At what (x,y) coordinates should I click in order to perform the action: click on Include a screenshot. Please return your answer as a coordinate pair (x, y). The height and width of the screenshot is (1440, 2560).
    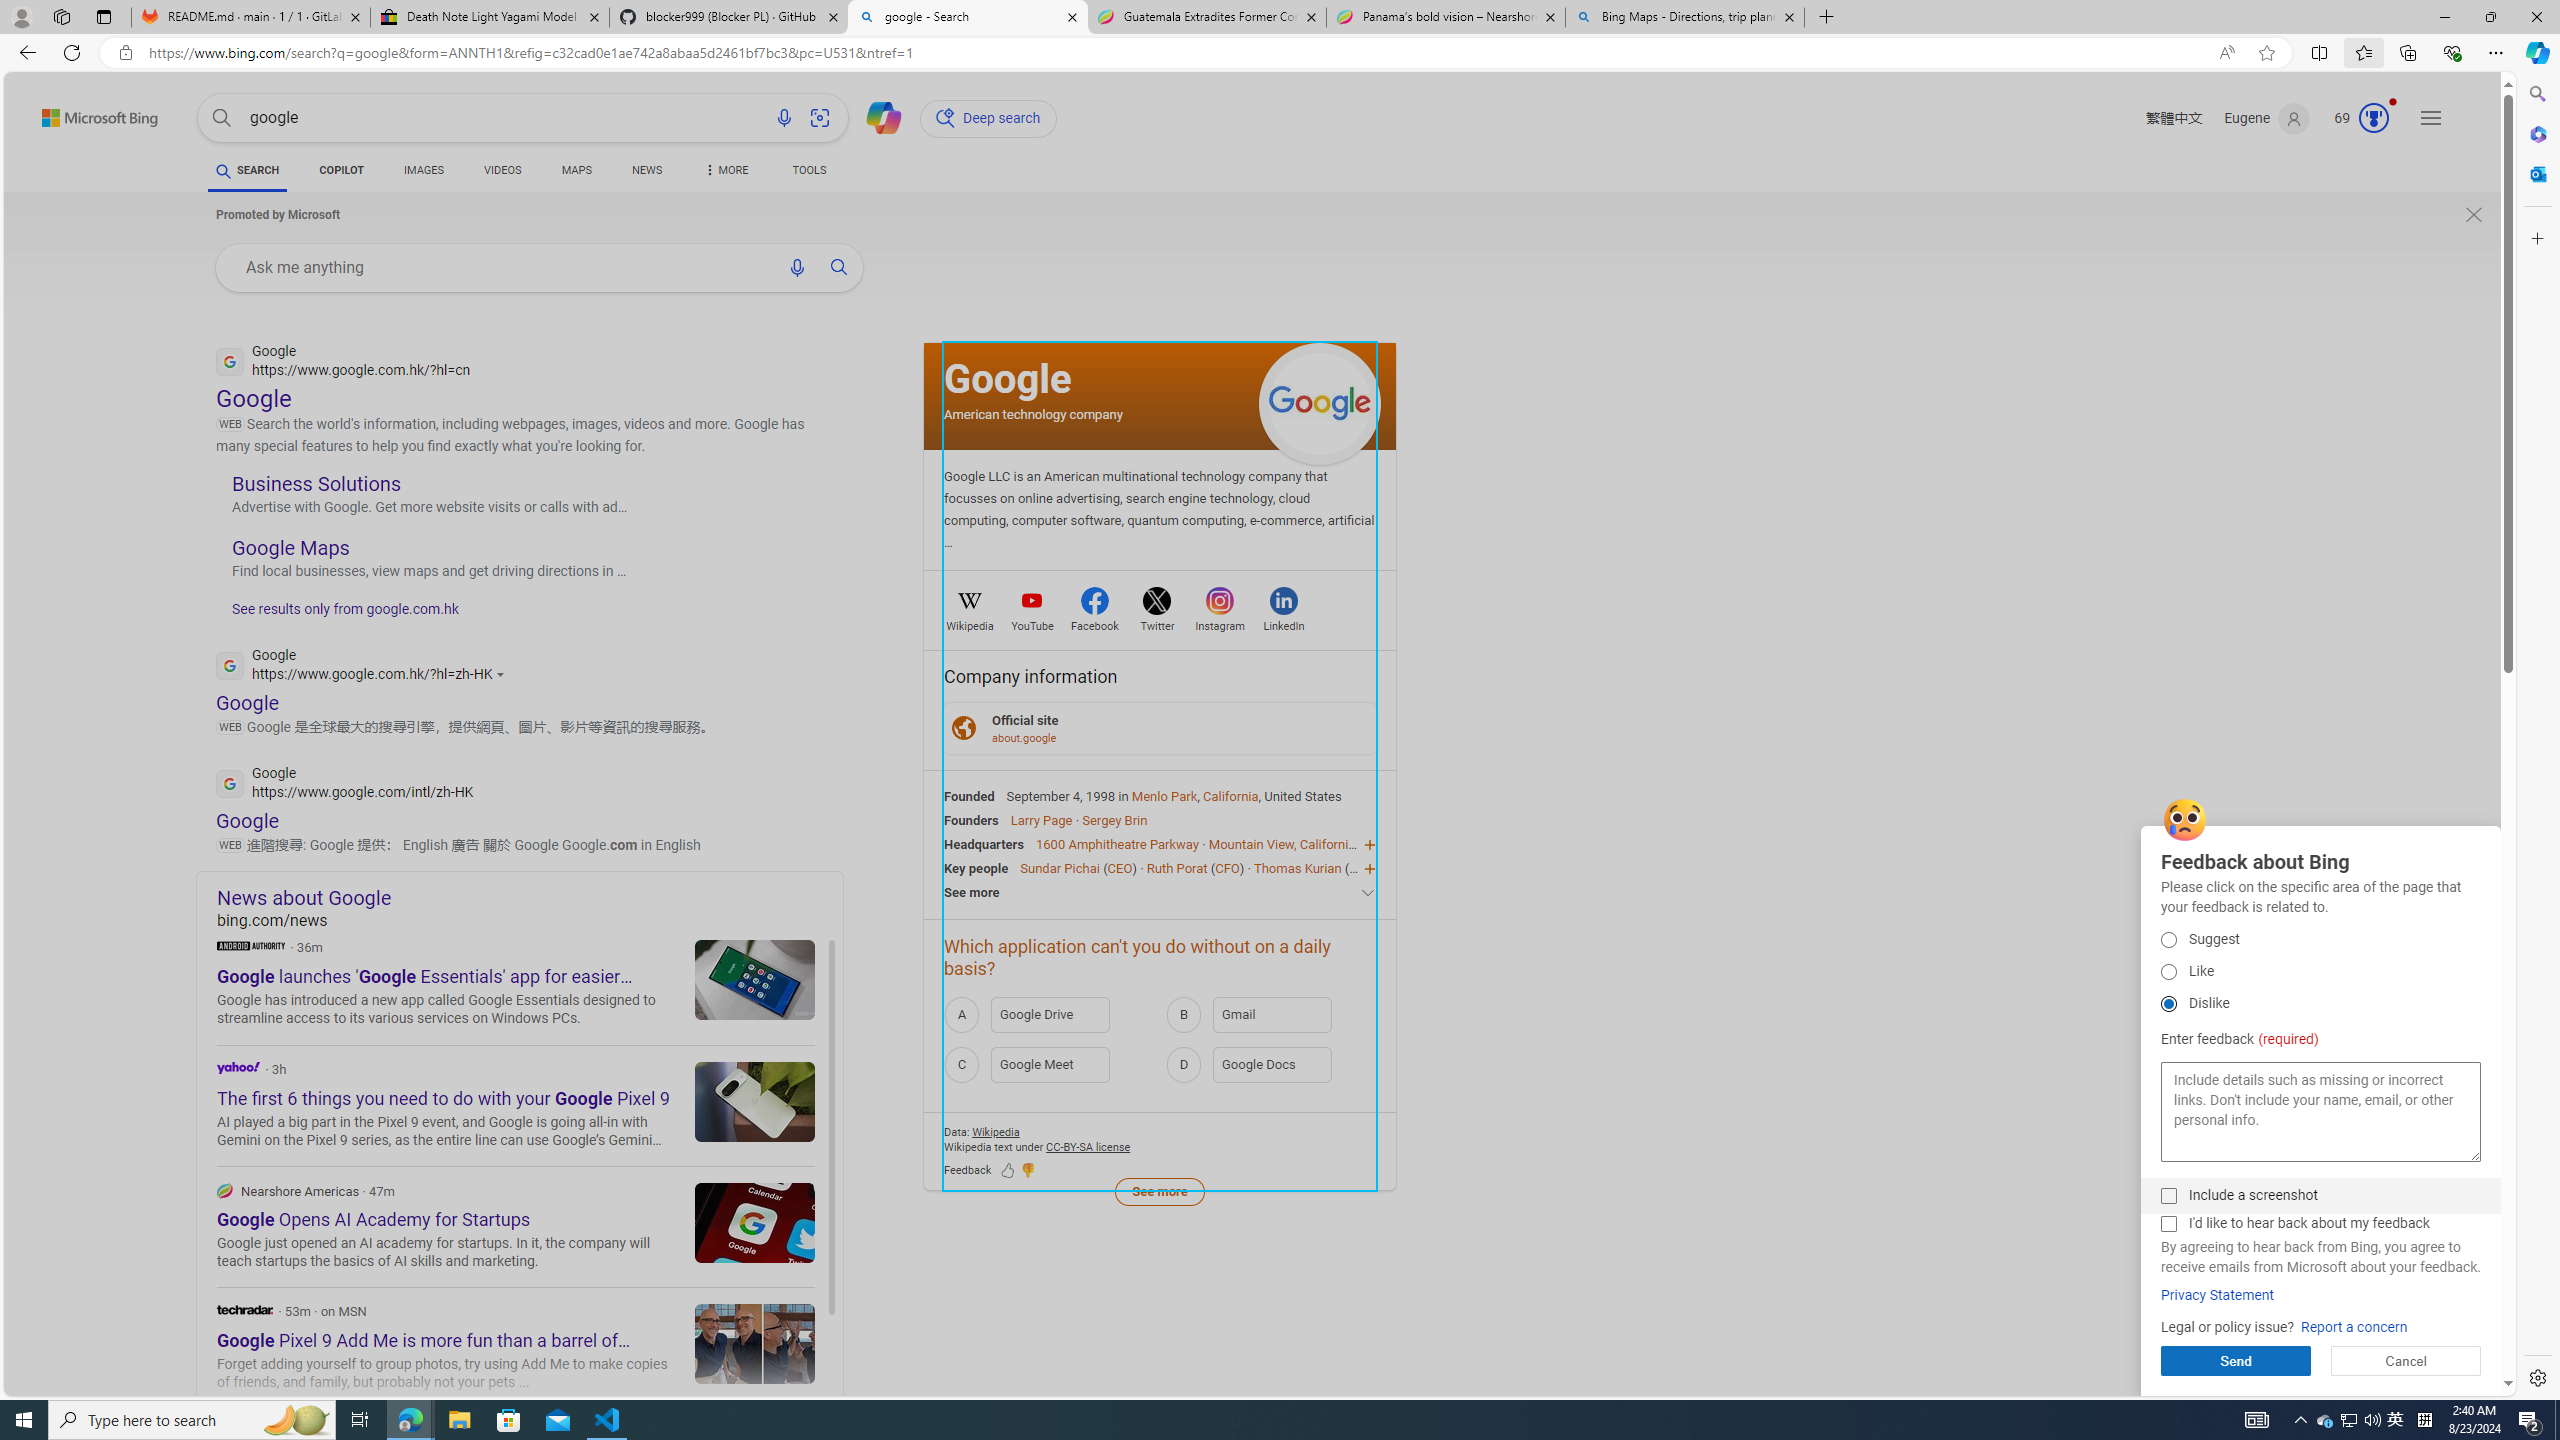
    Looking at the image, I should click on (2168, 1196).